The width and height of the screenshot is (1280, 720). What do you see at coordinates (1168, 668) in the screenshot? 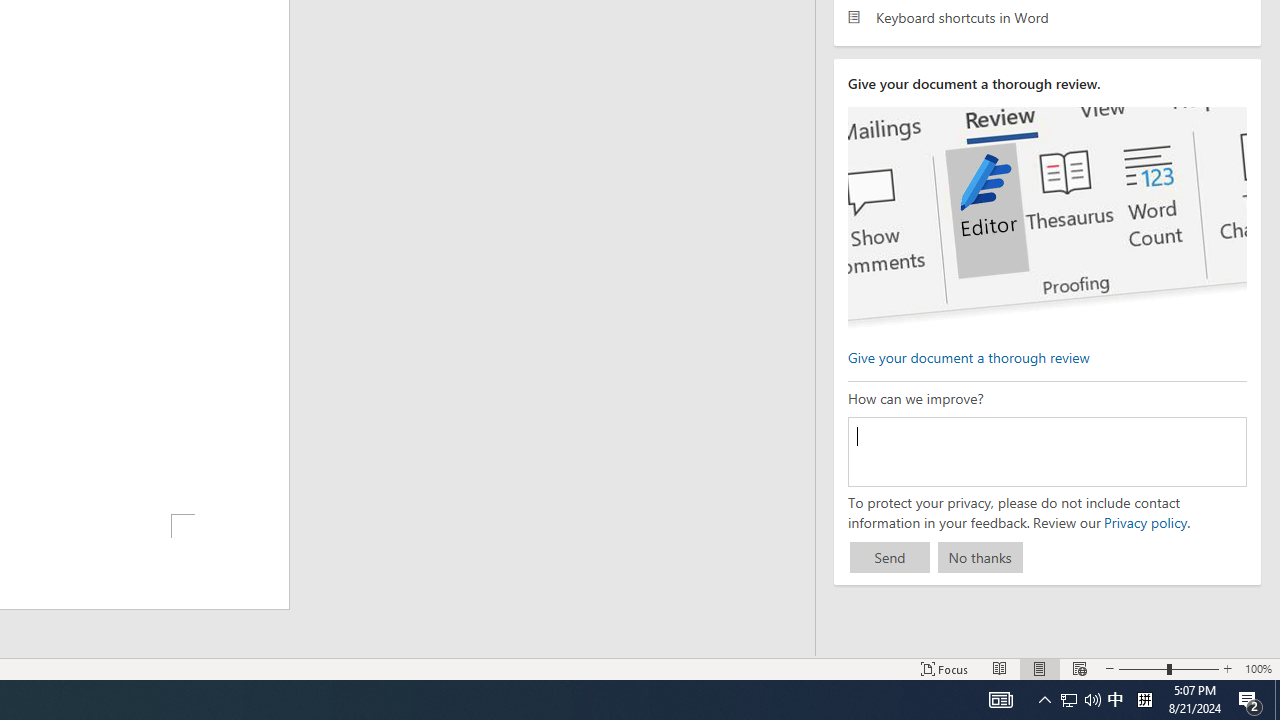
I see `Zoom` at bounding box center [1168, 668].